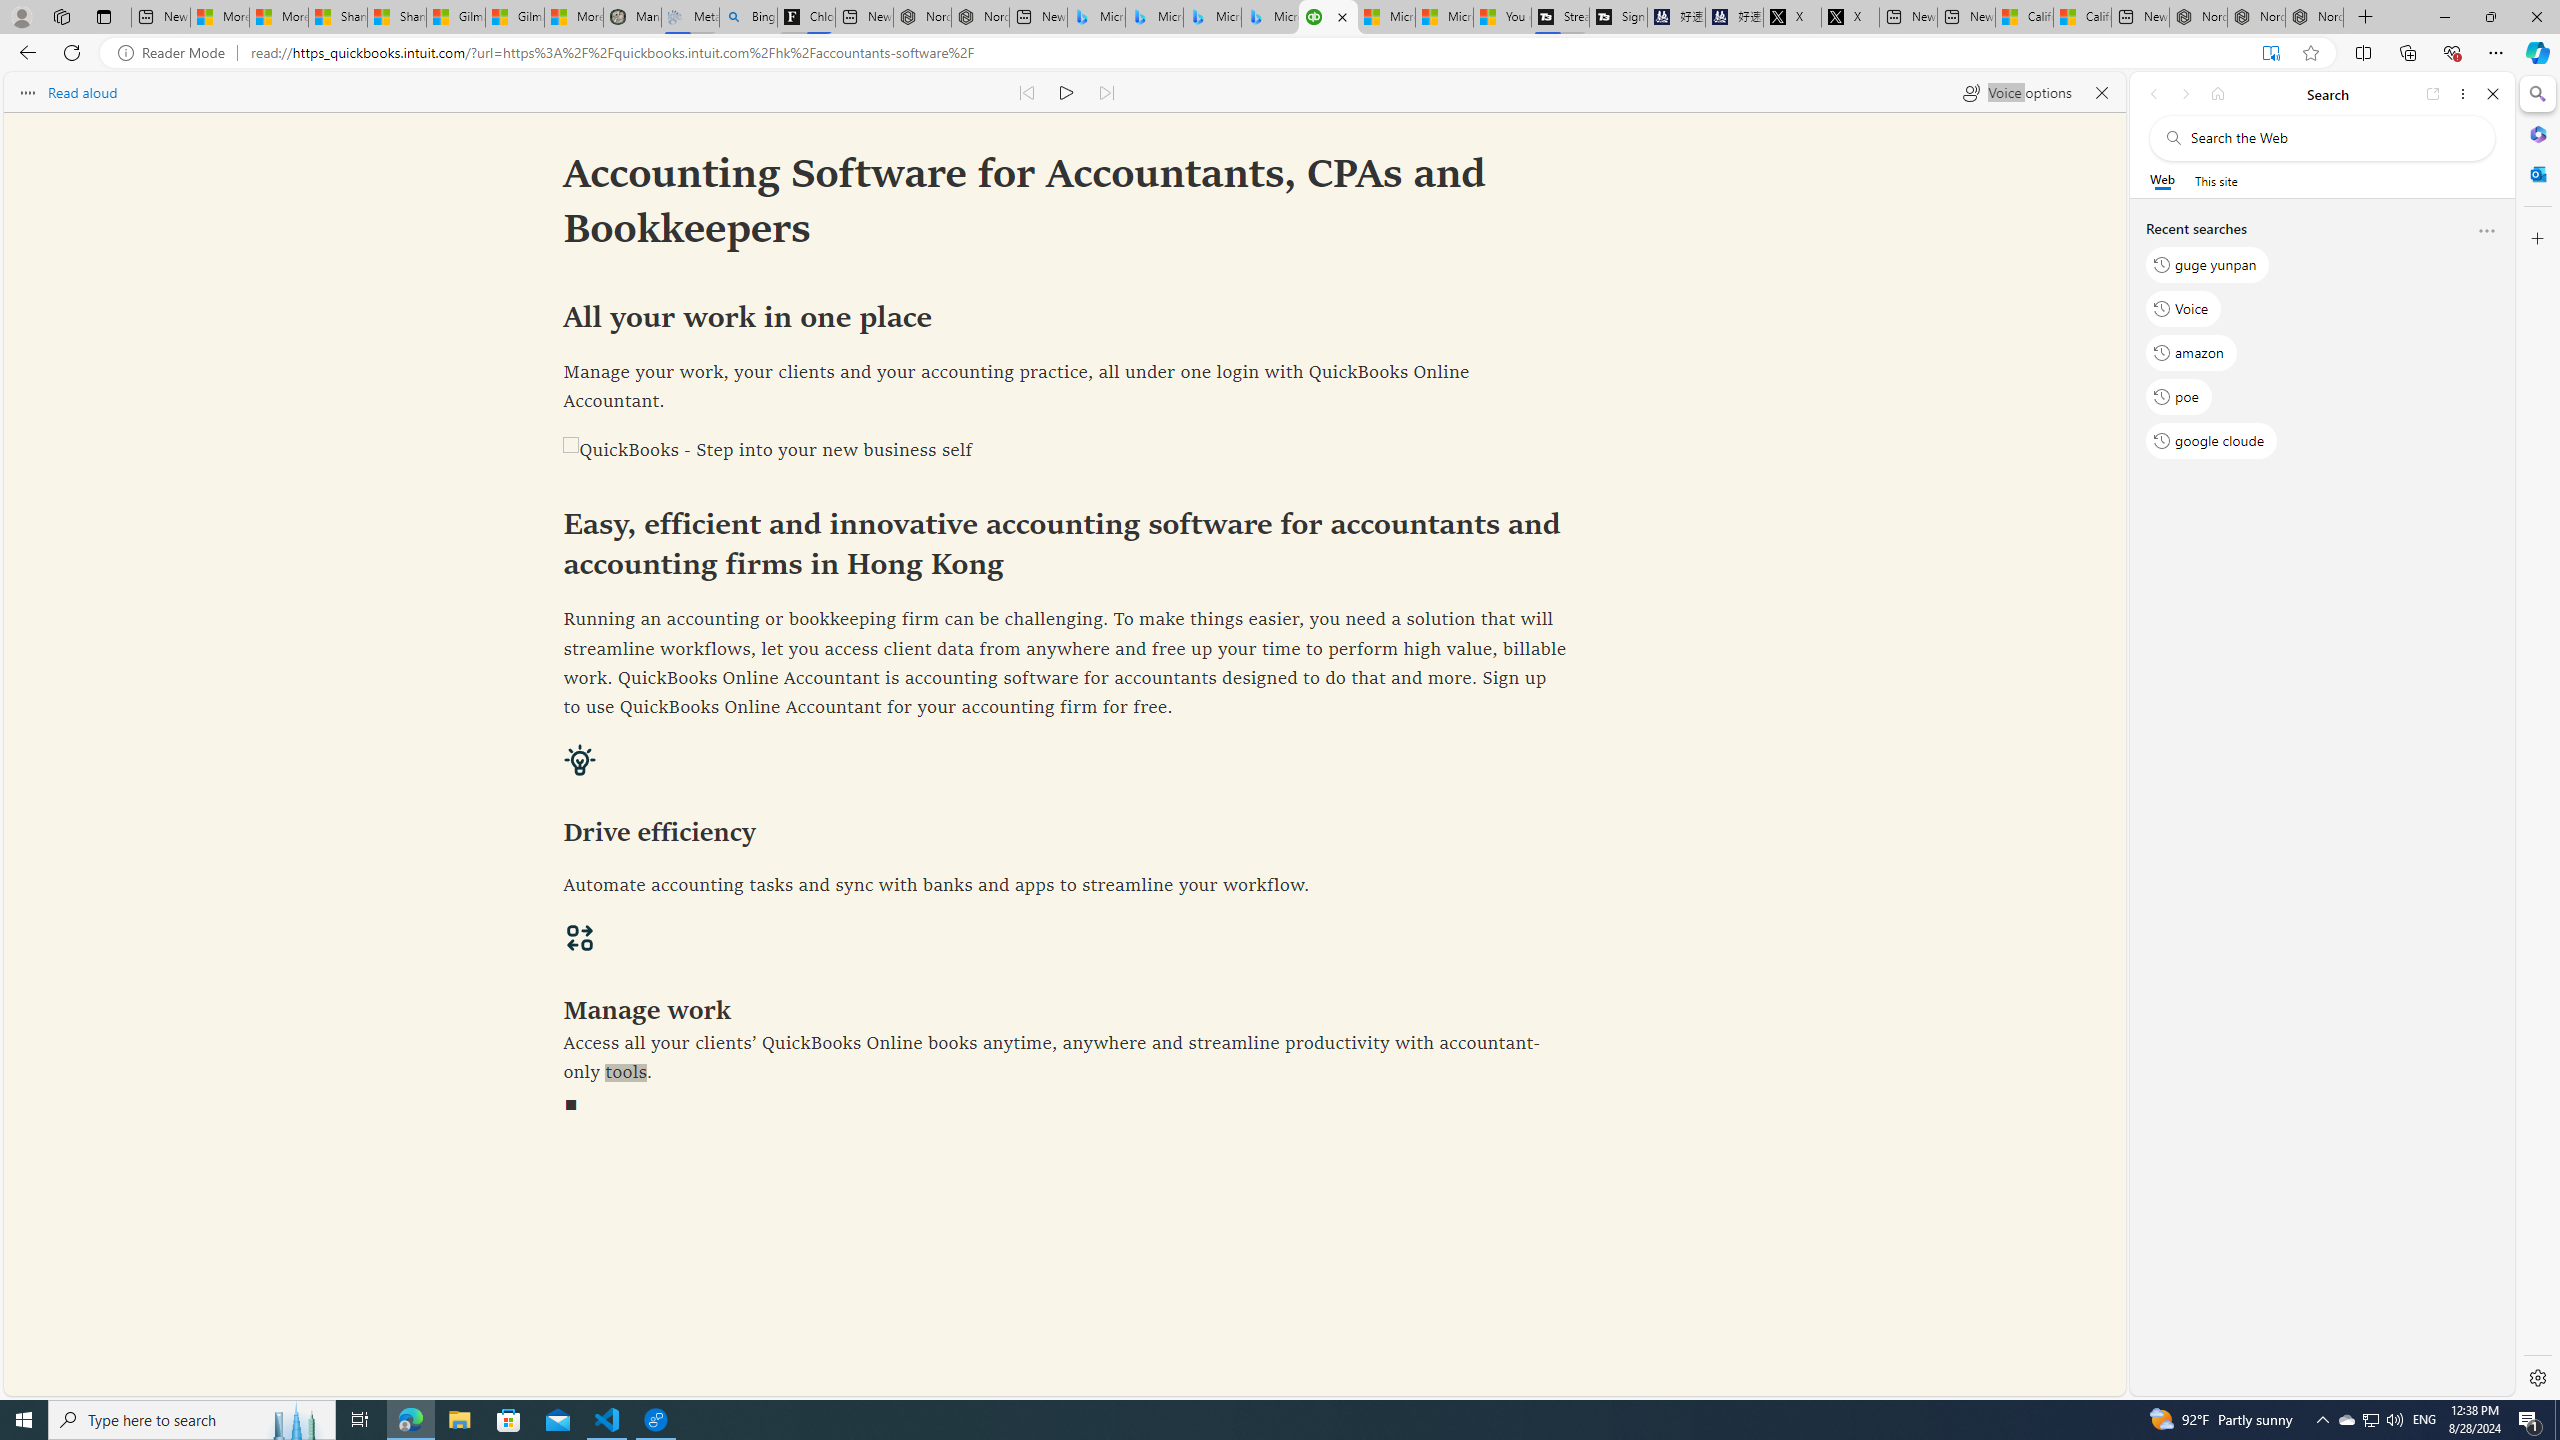 This screenshot has width=2560, height=1440. I want to click on Settings, so click(2536, 1377).